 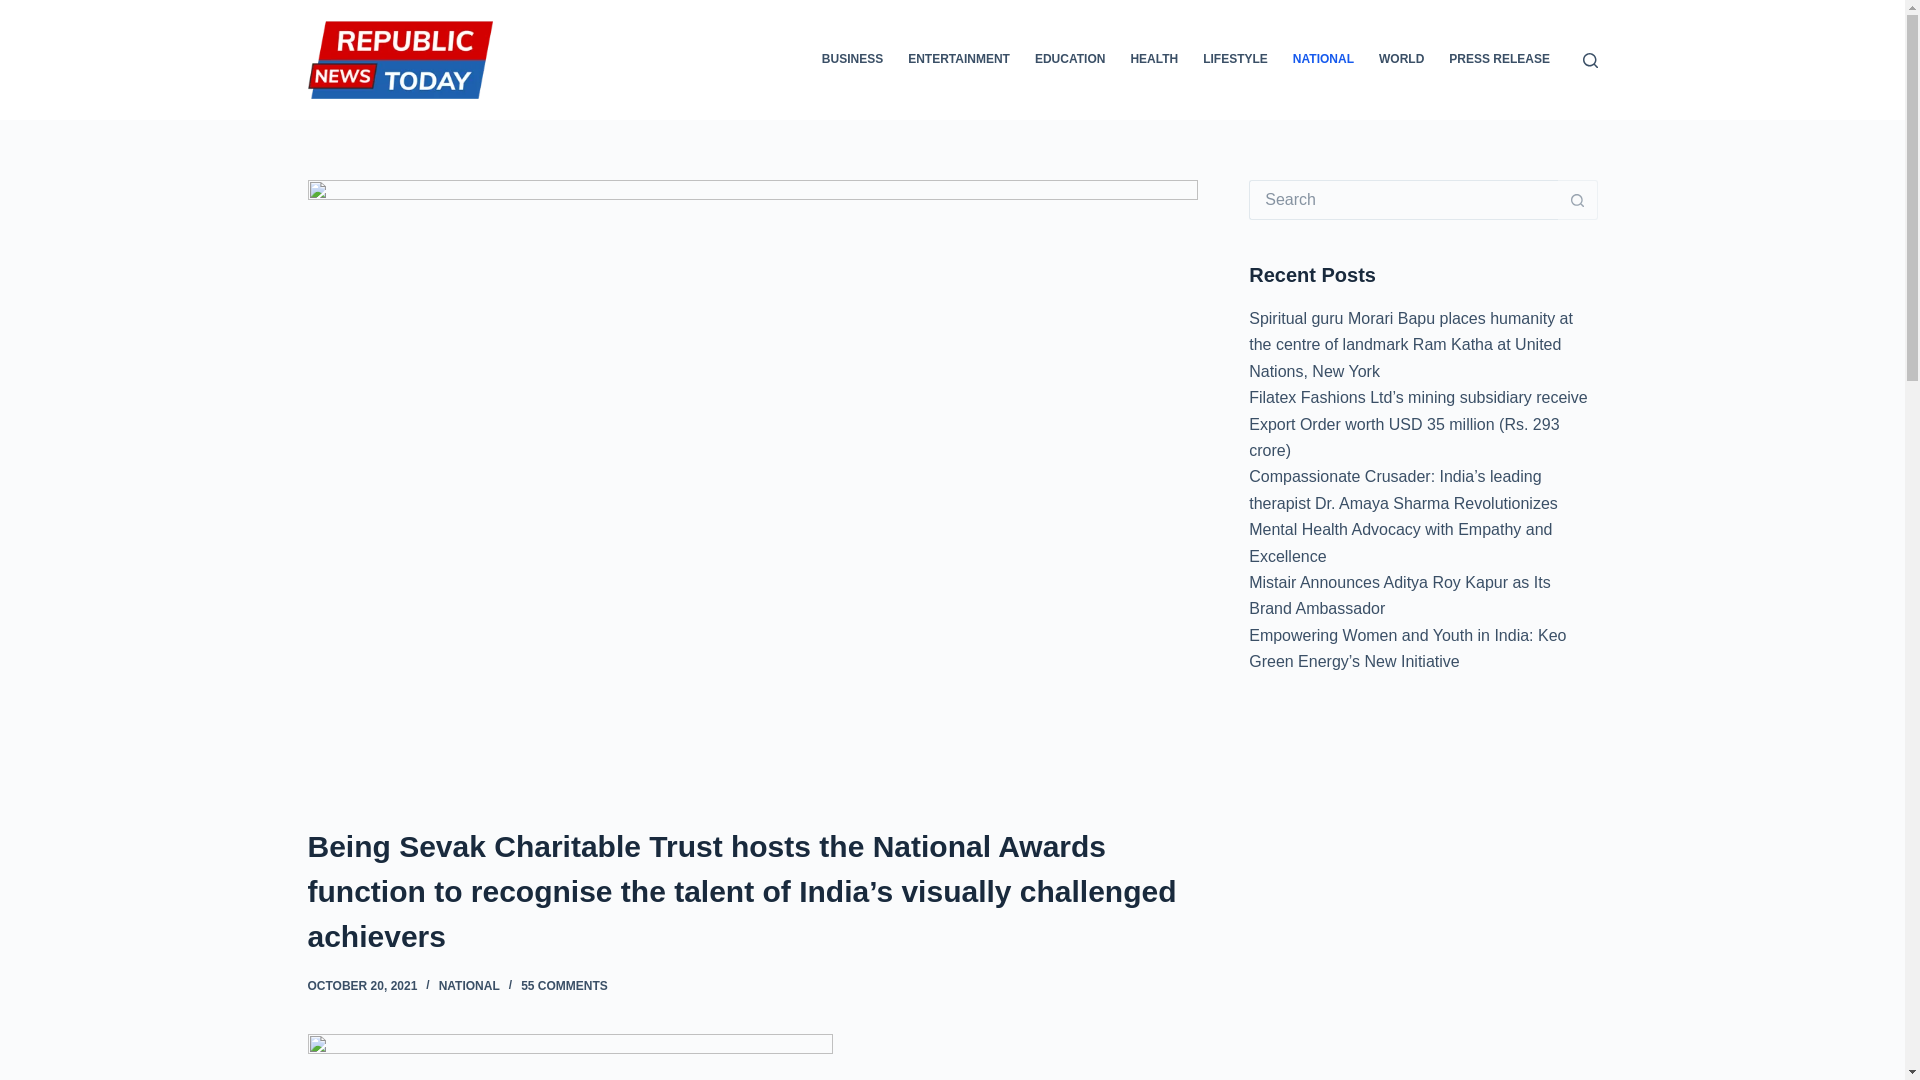 I want to click on Search for..., so click(x=1403, y=200).